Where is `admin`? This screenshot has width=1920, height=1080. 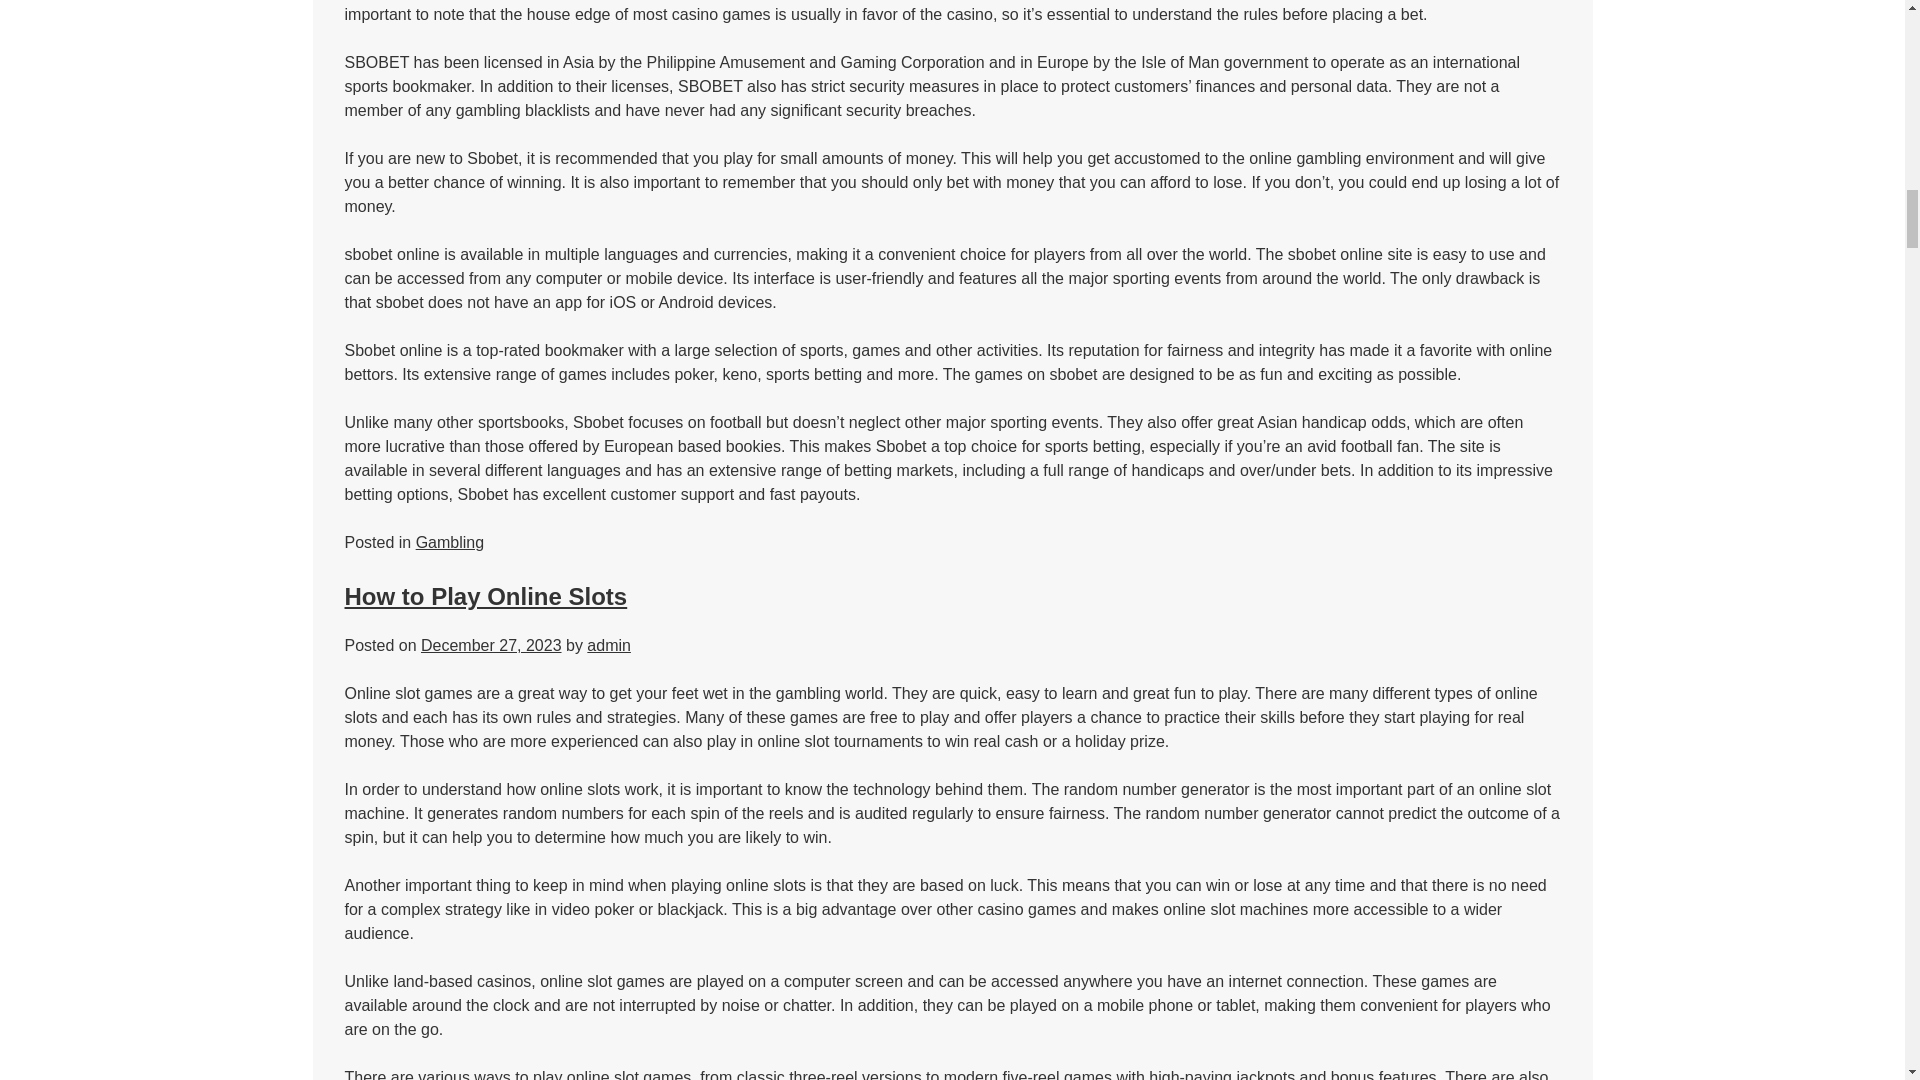
admin is located at coordinates (609, 646).